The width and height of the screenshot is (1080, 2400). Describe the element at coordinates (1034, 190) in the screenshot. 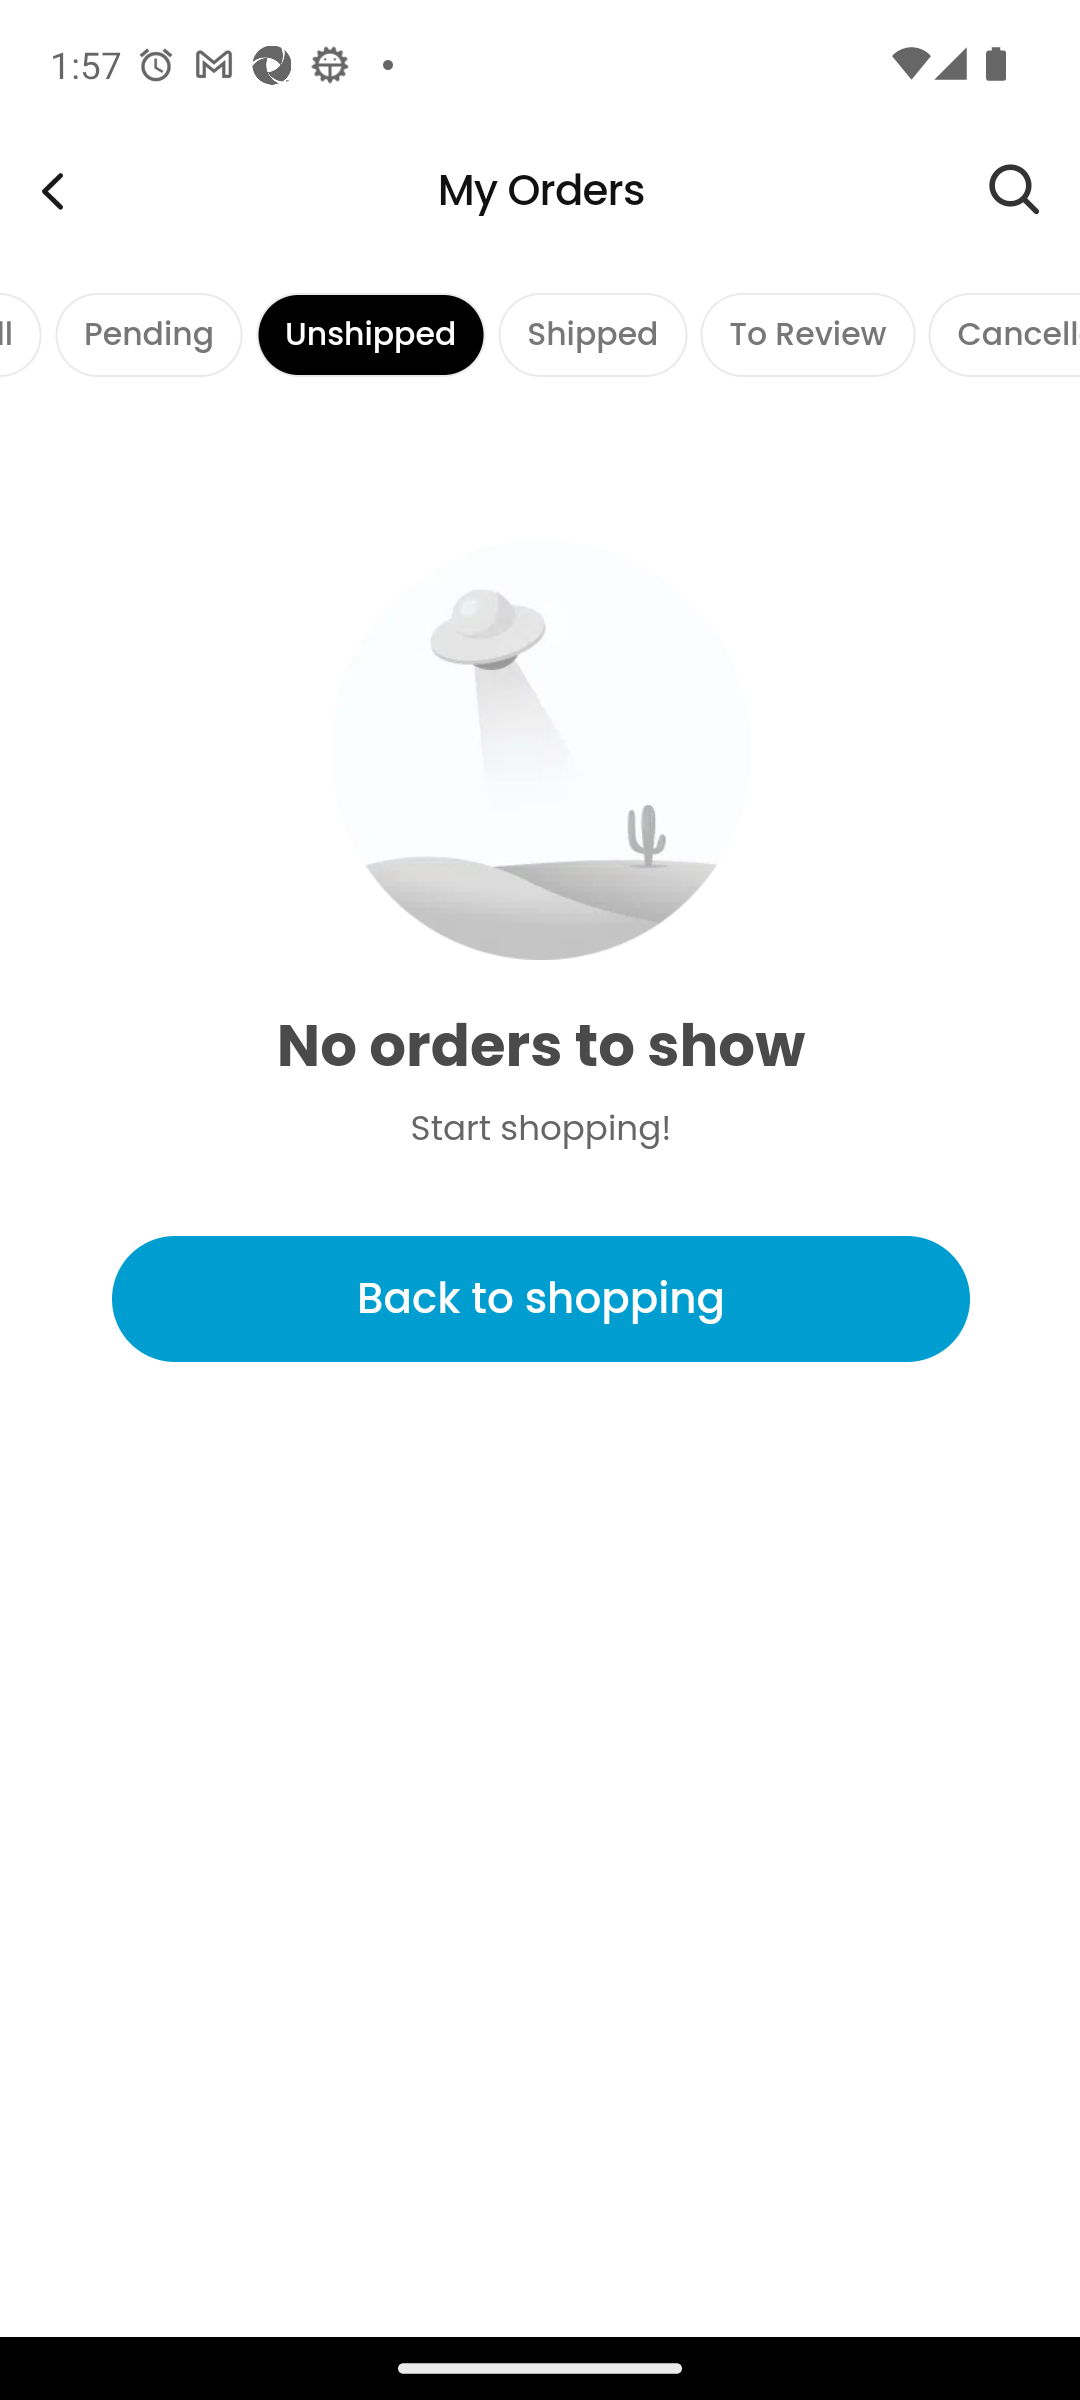

I see `` at that location.